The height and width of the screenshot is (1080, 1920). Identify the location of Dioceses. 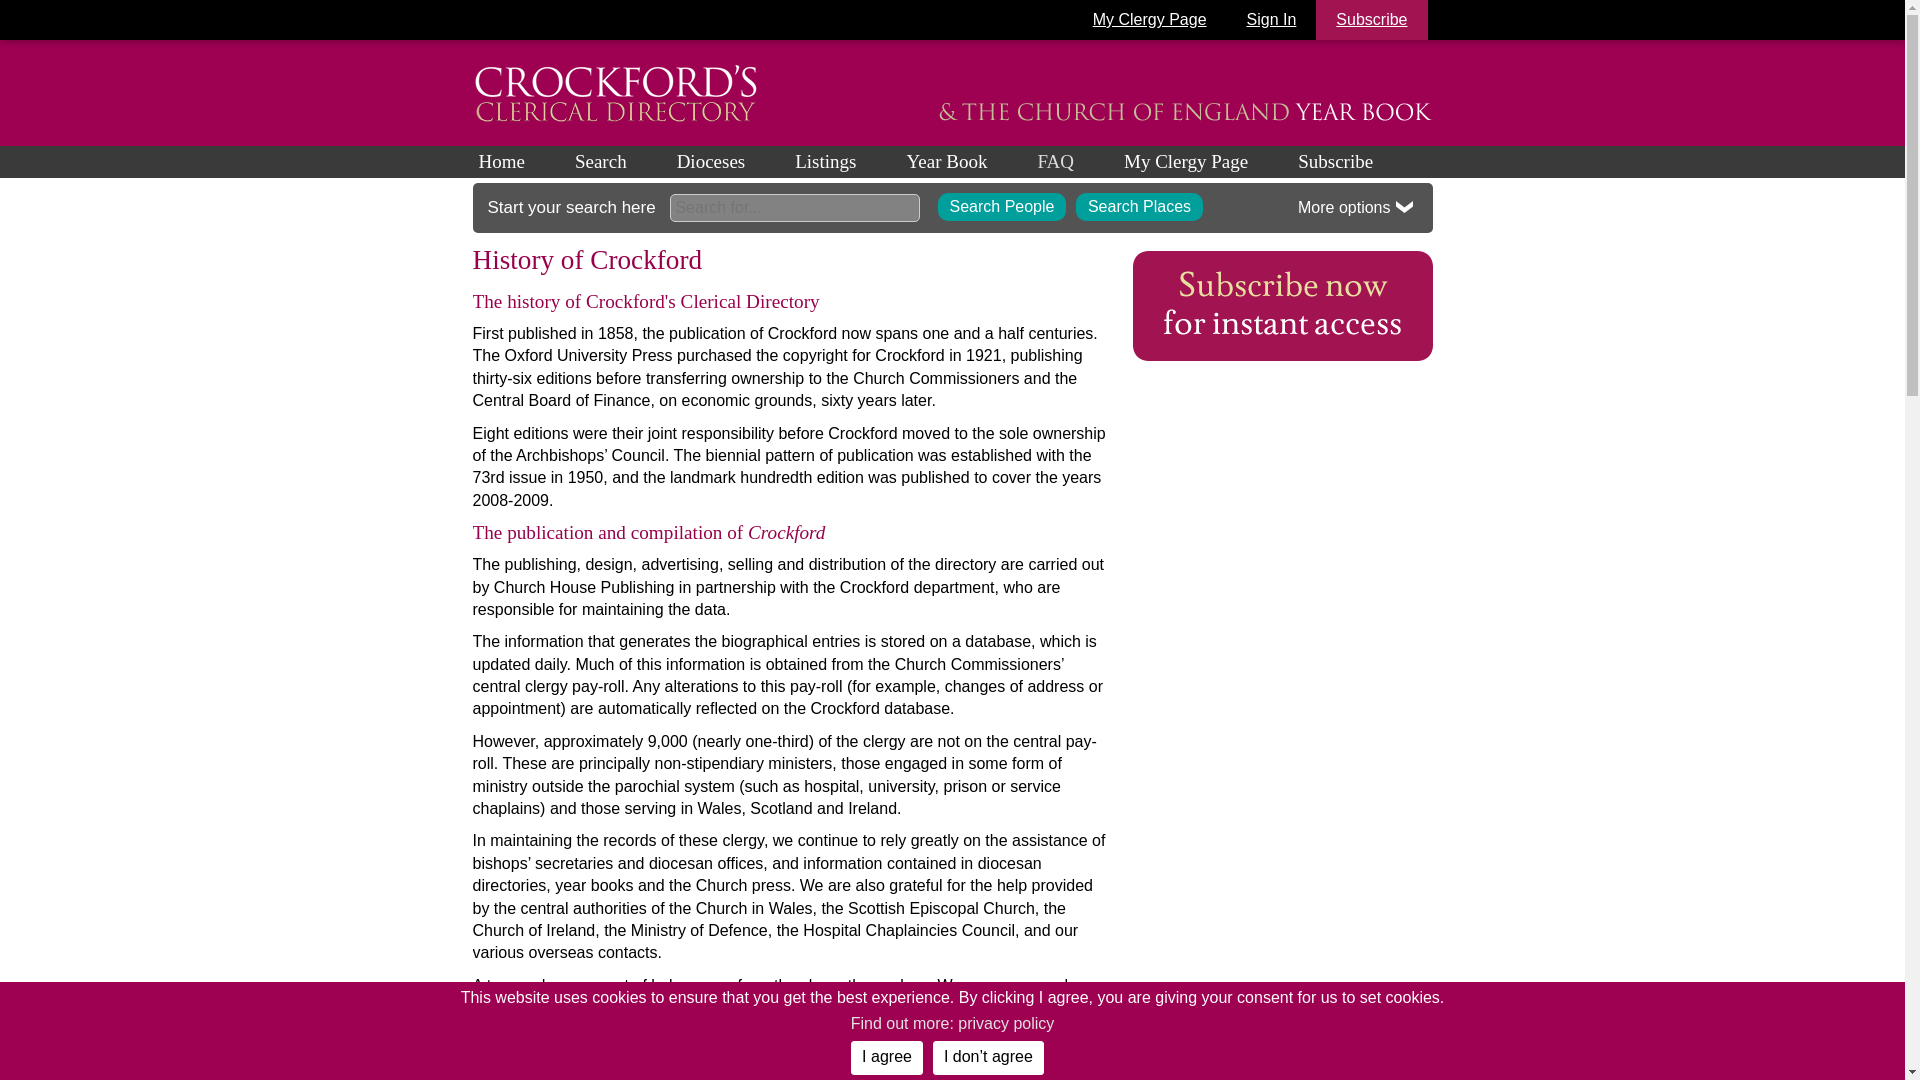
(736, 162).